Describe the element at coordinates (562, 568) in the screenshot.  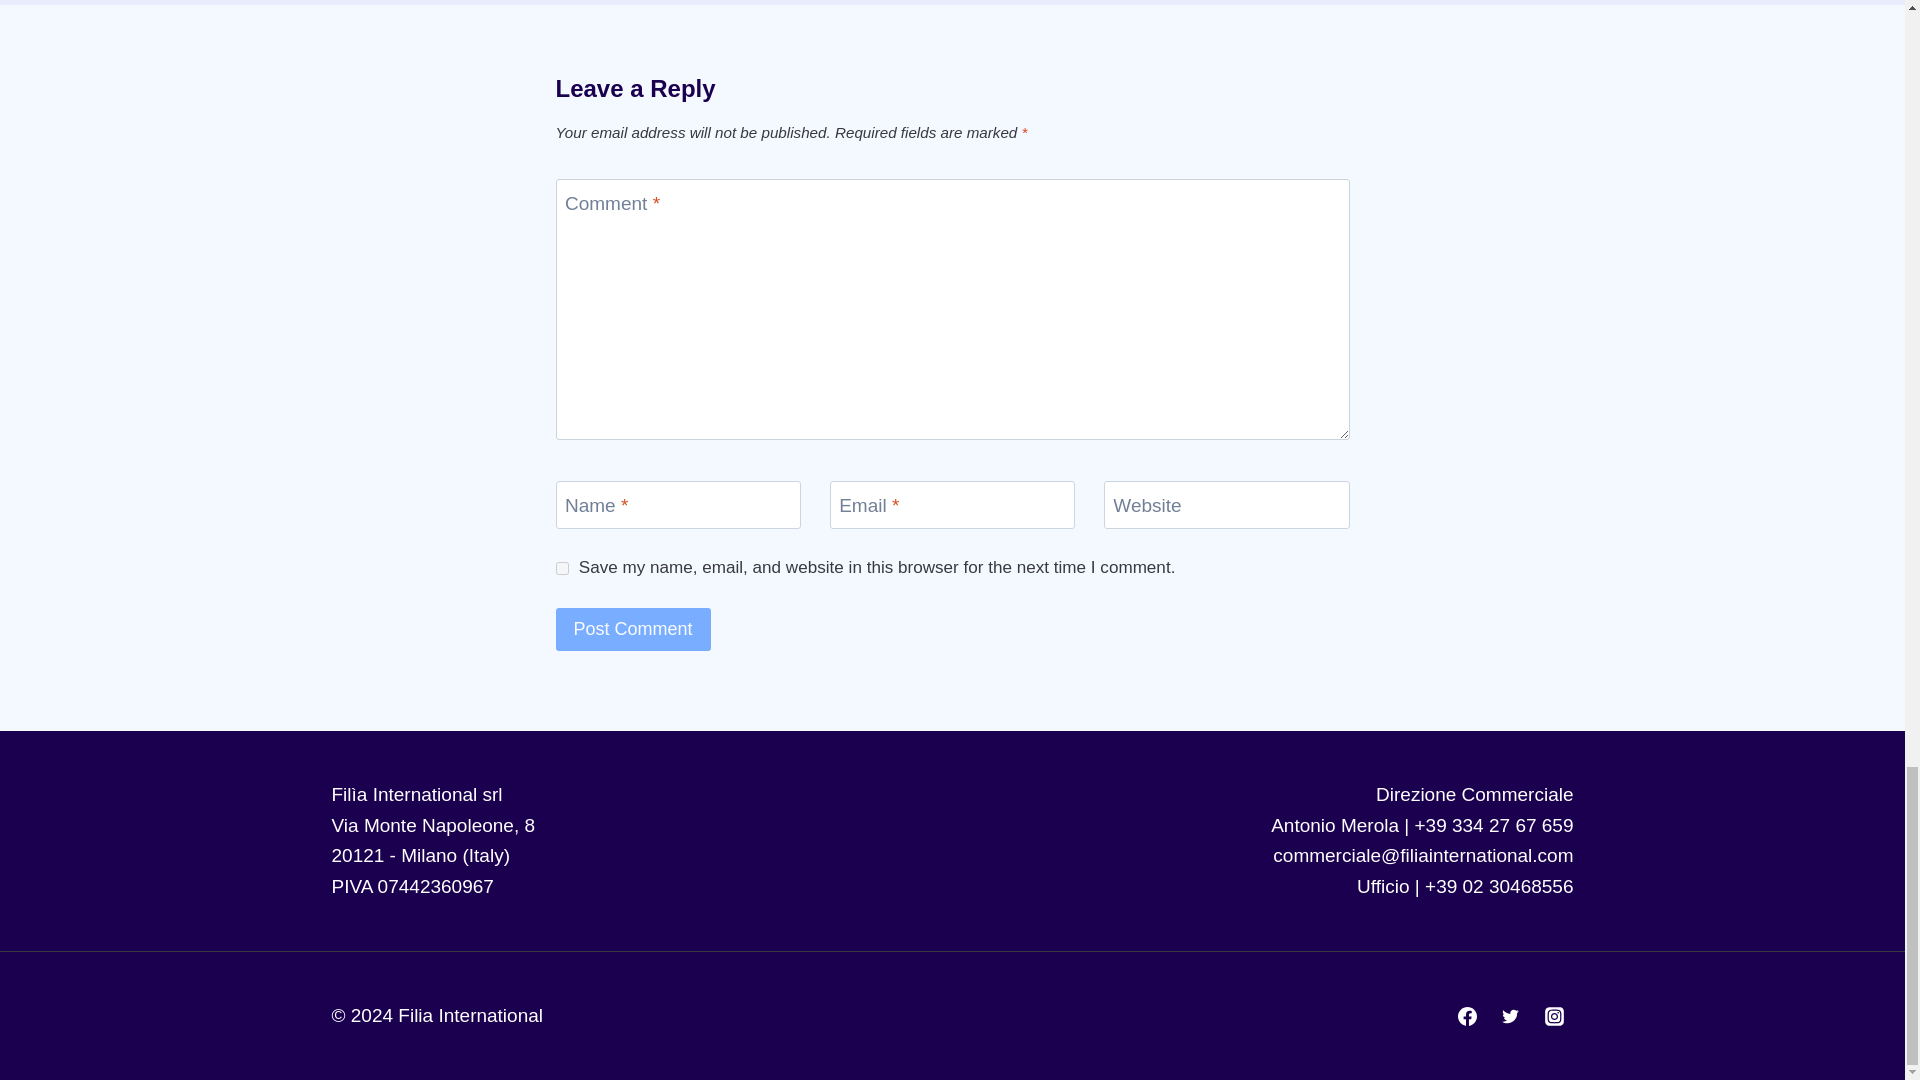
I see `yes` at that location.